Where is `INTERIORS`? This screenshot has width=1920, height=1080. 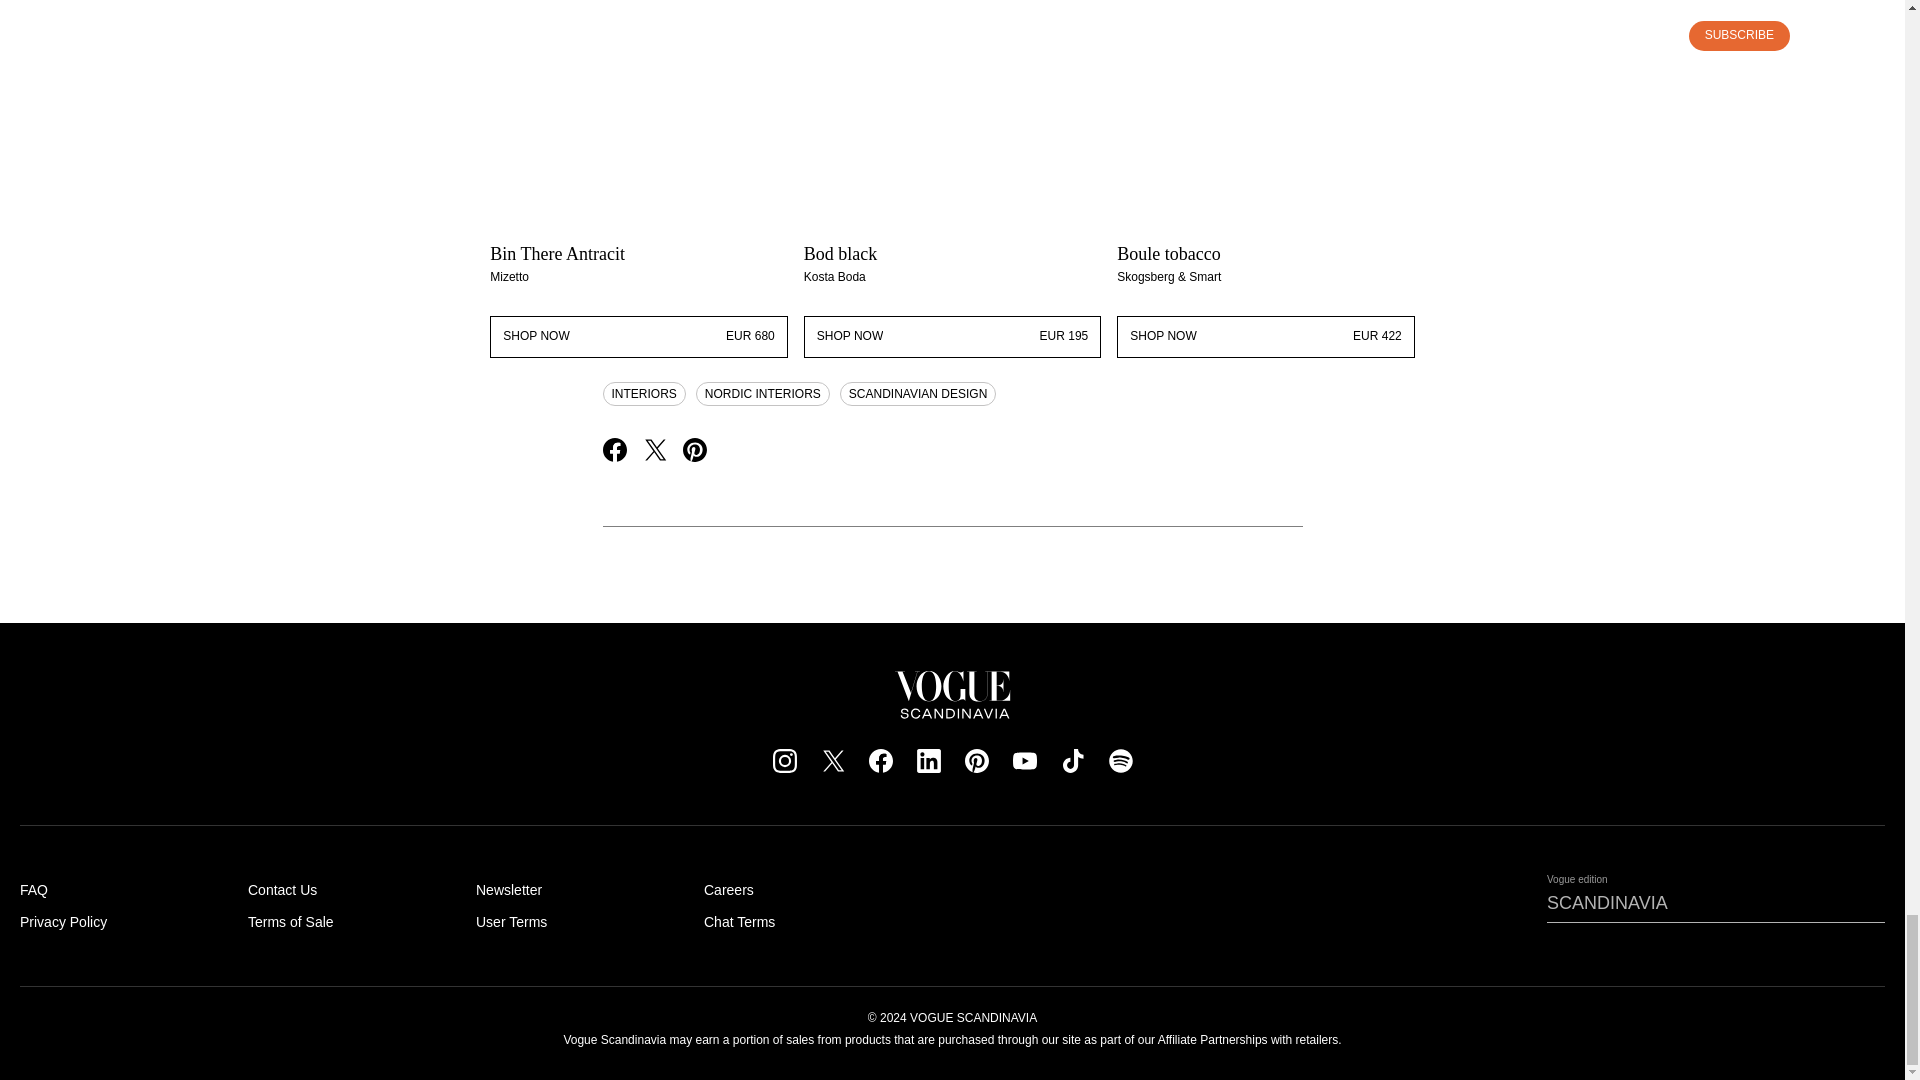
INTERIORS is located at coordinates (644, 394).